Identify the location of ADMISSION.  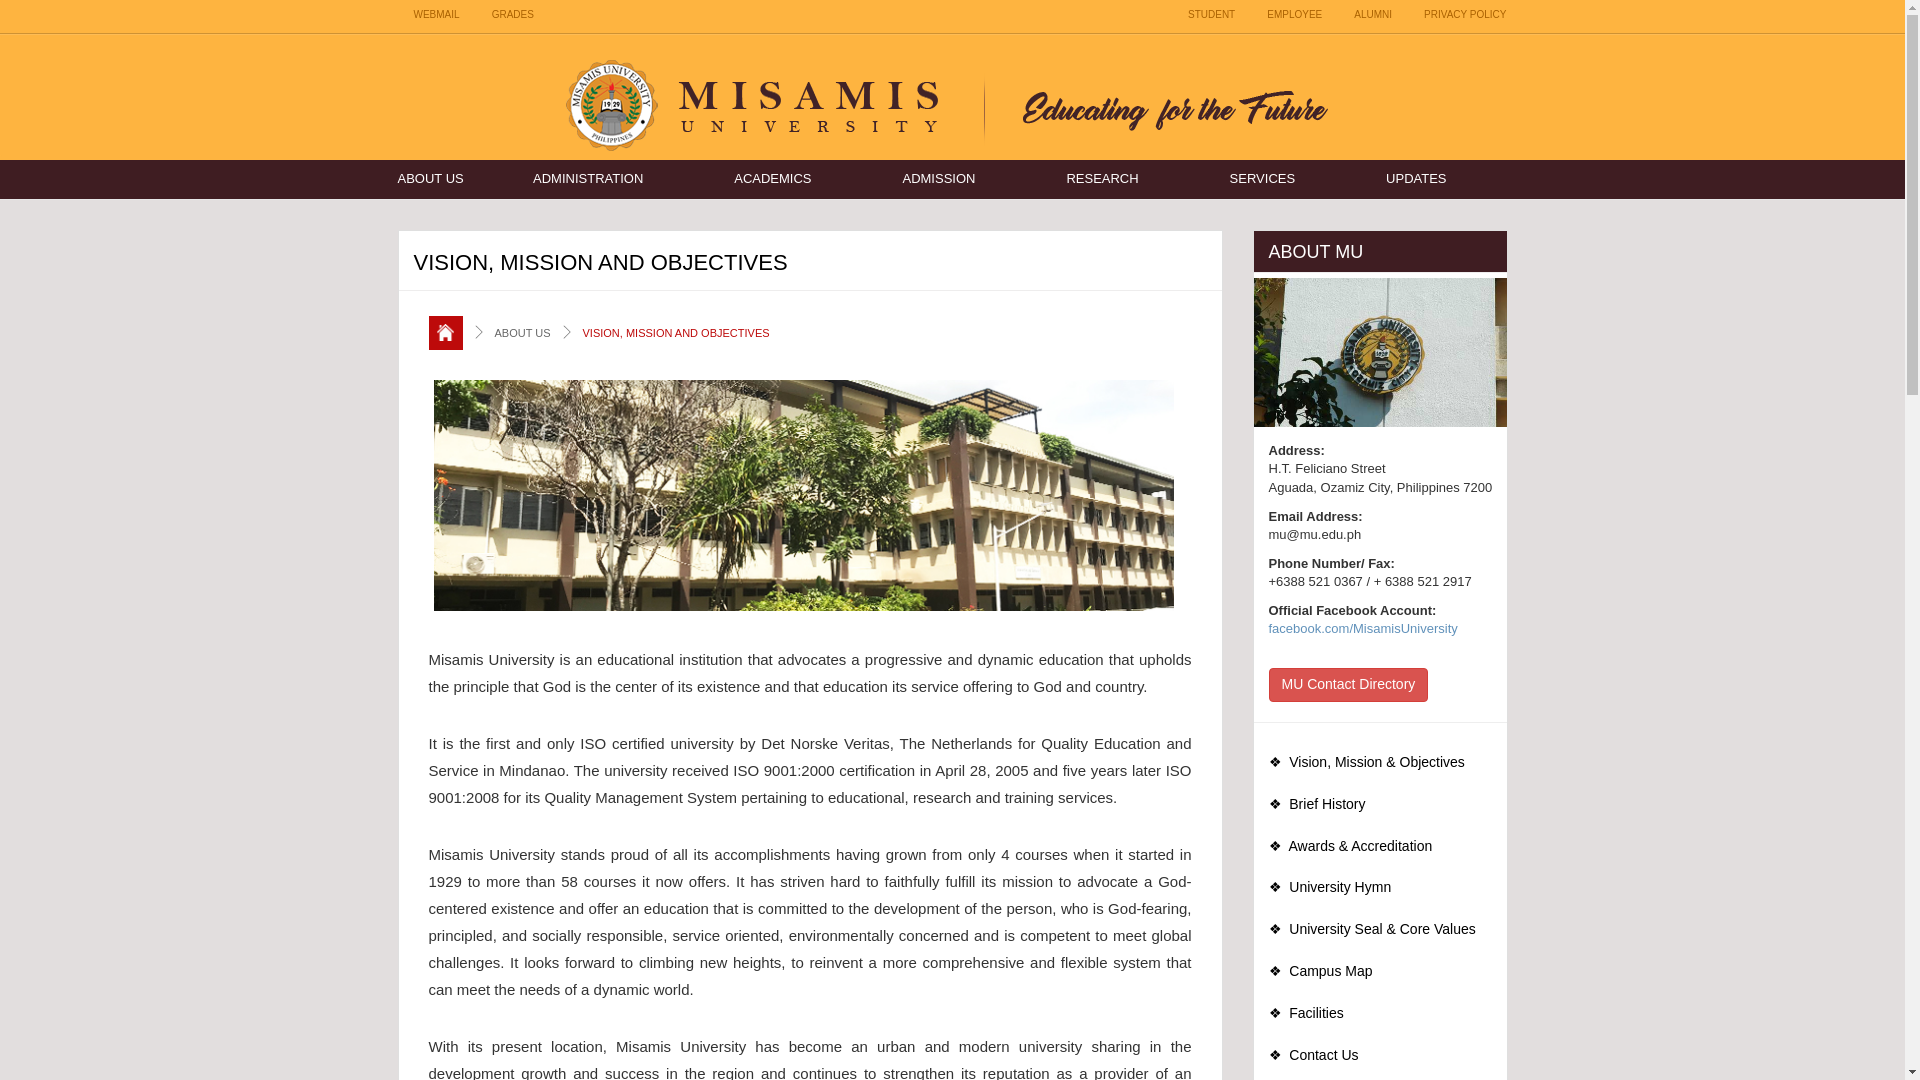
(968, 178).